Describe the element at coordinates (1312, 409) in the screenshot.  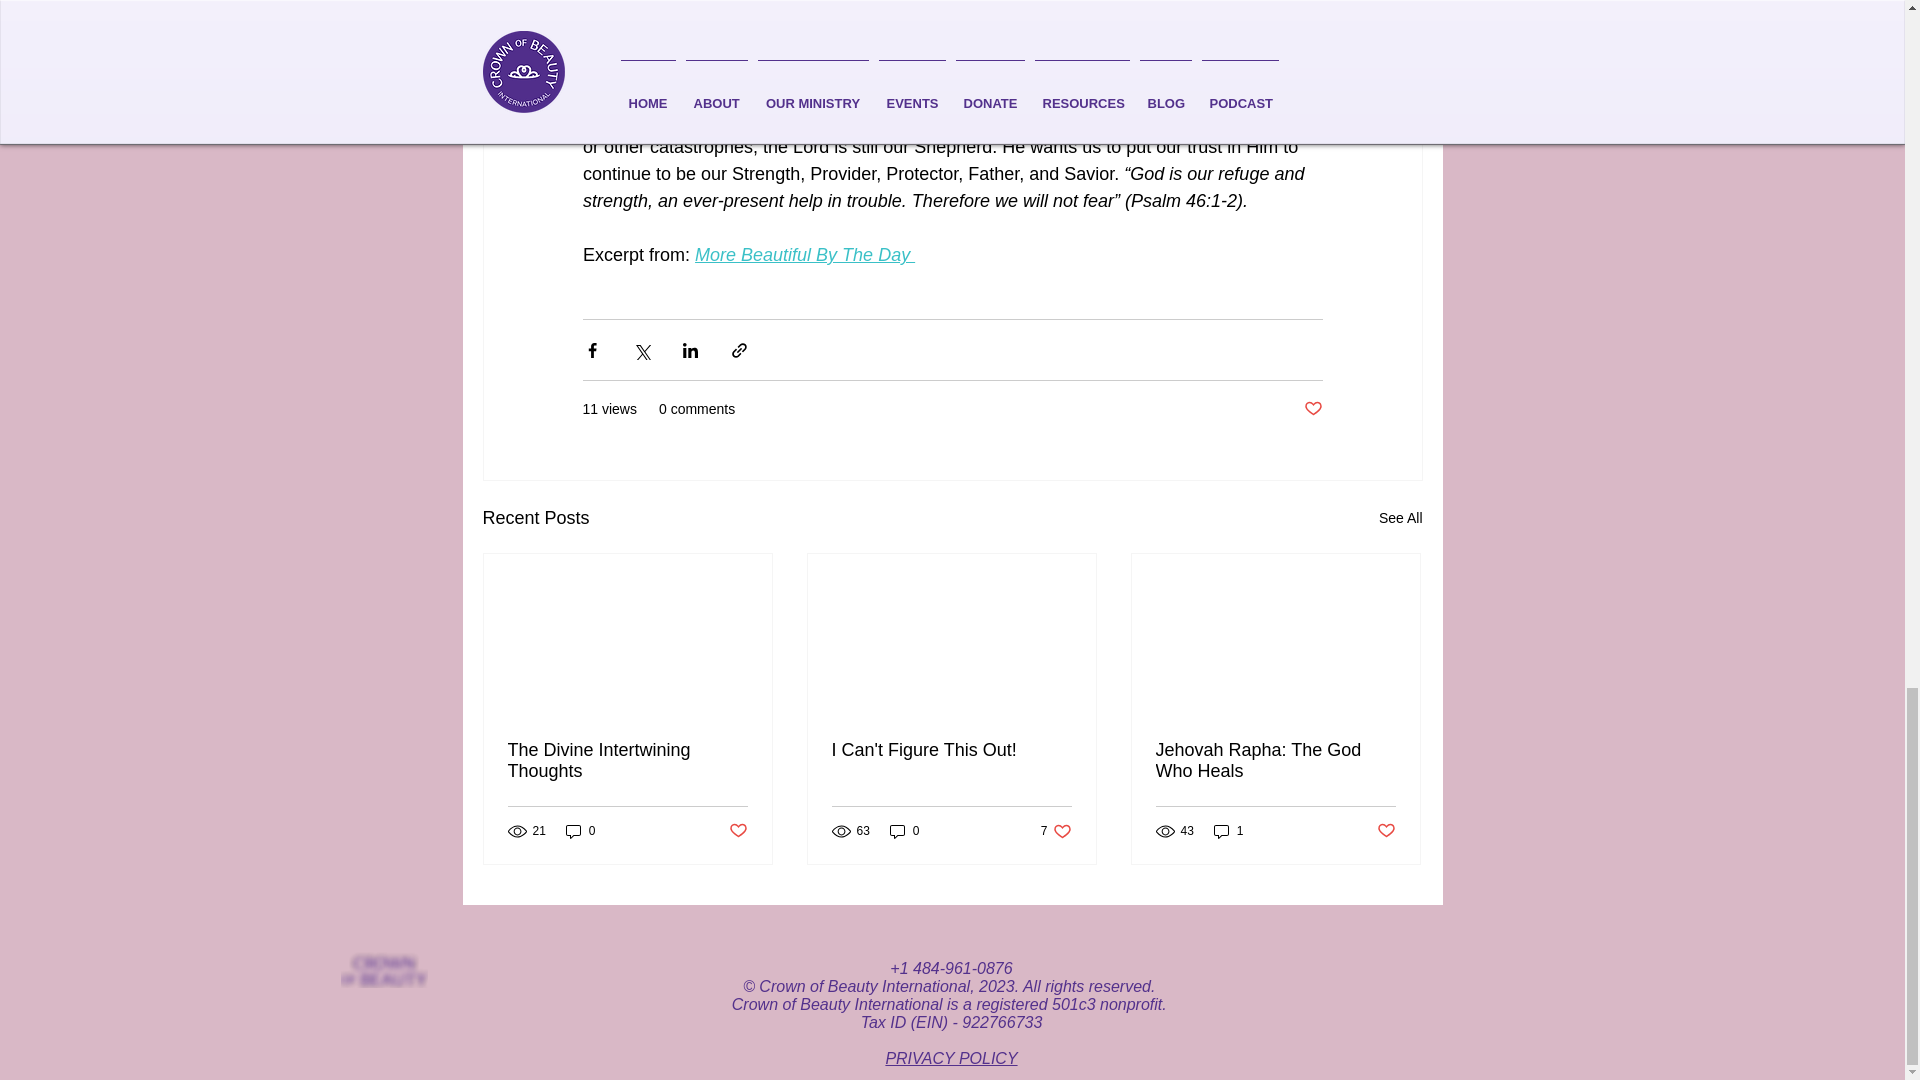
I see `Post not marked as liked` at that location.